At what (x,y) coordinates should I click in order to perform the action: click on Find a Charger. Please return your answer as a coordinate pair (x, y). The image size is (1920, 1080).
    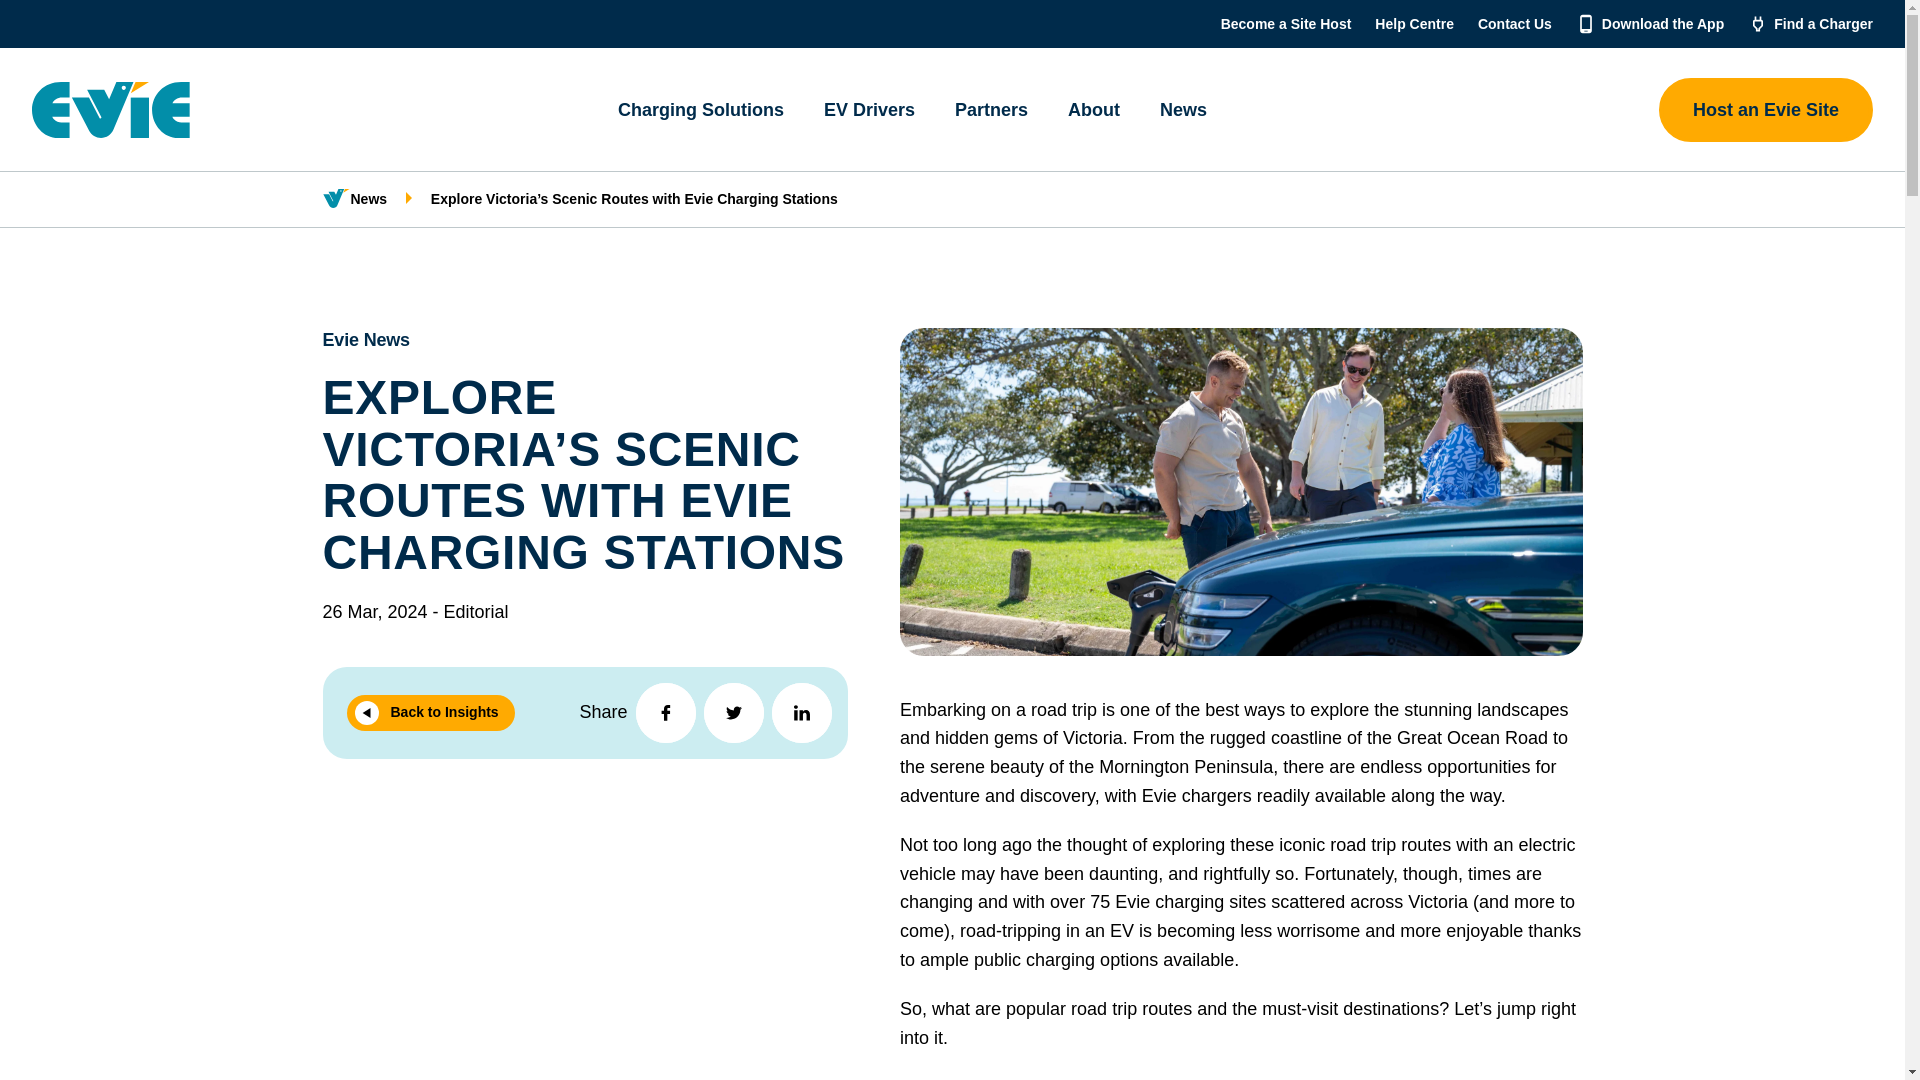
    Looking at the image, I should click on (1824, 24).